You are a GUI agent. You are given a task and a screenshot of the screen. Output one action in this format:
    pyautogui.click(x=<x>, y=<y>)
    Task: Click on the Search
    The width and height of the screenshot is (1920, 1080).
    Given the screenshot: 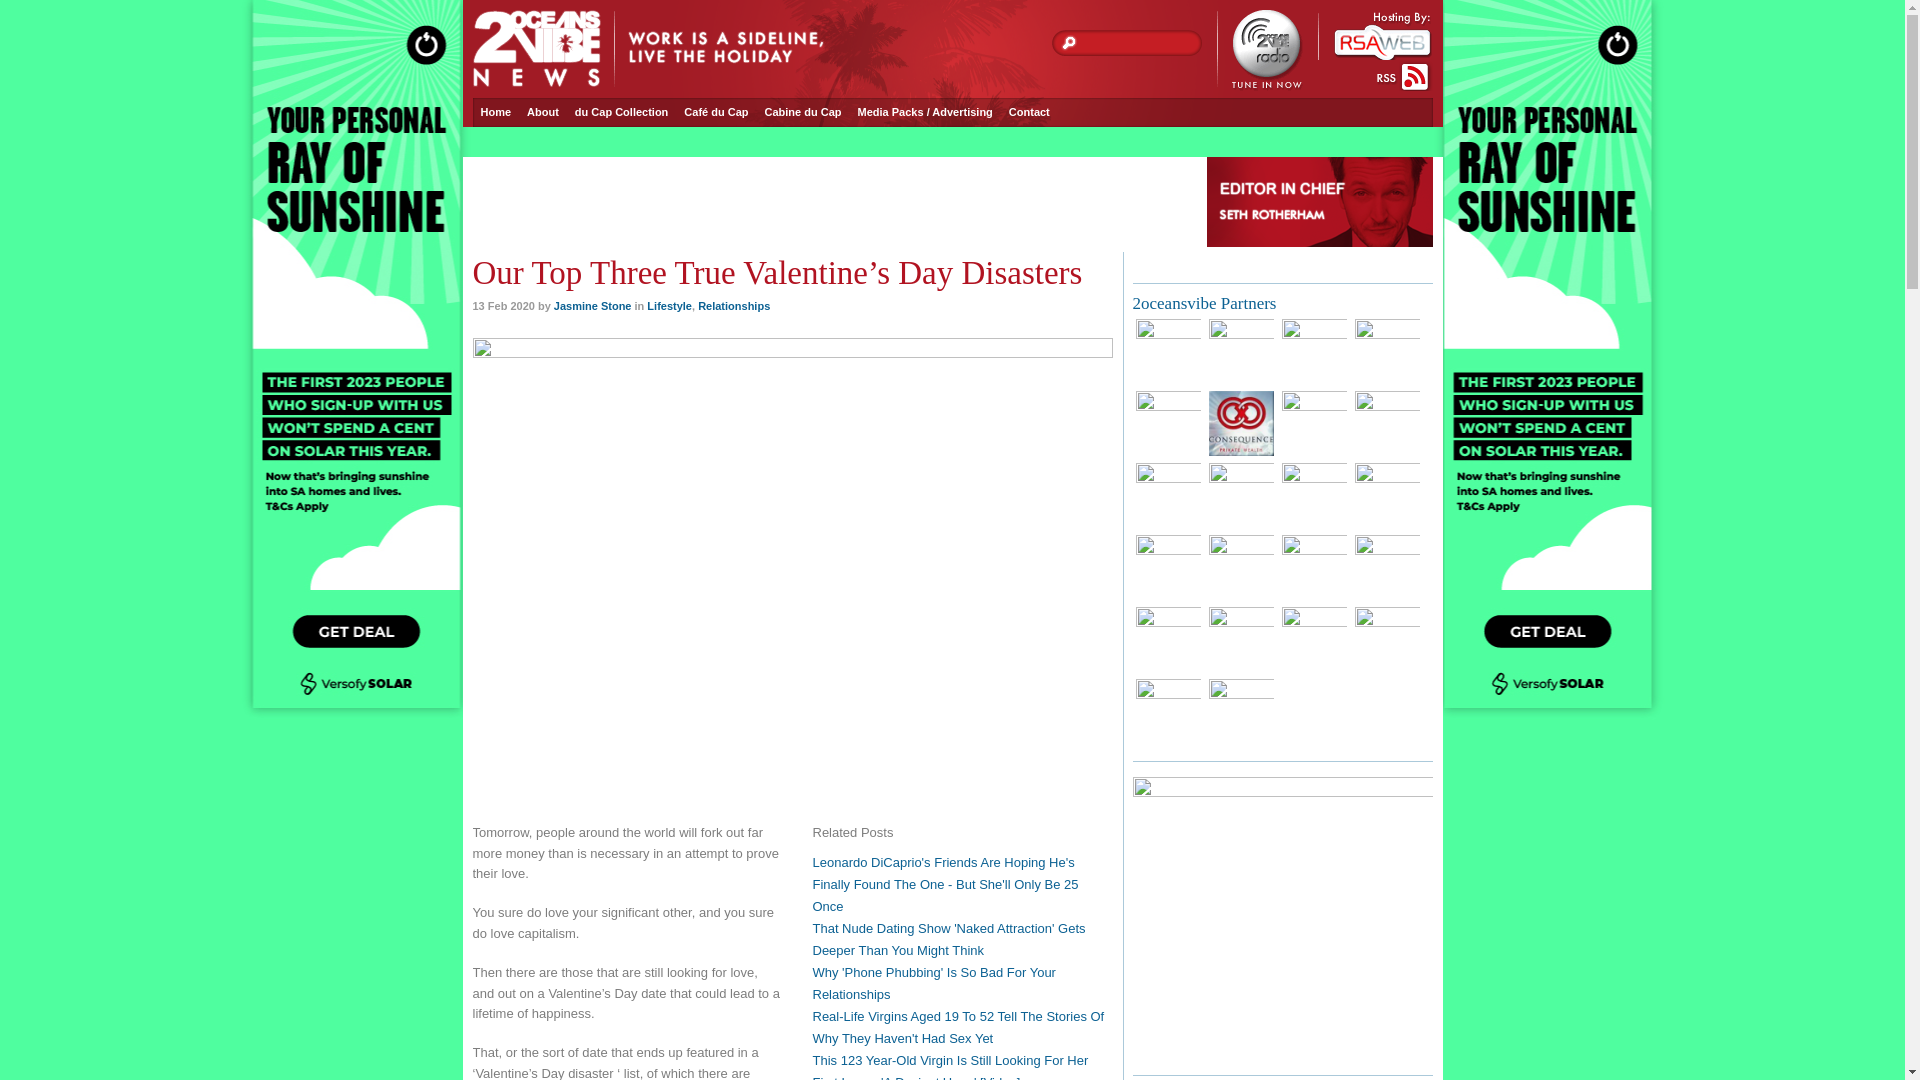 What is the action you would take?
    pyautogui.click(x=1066, y=43)
    